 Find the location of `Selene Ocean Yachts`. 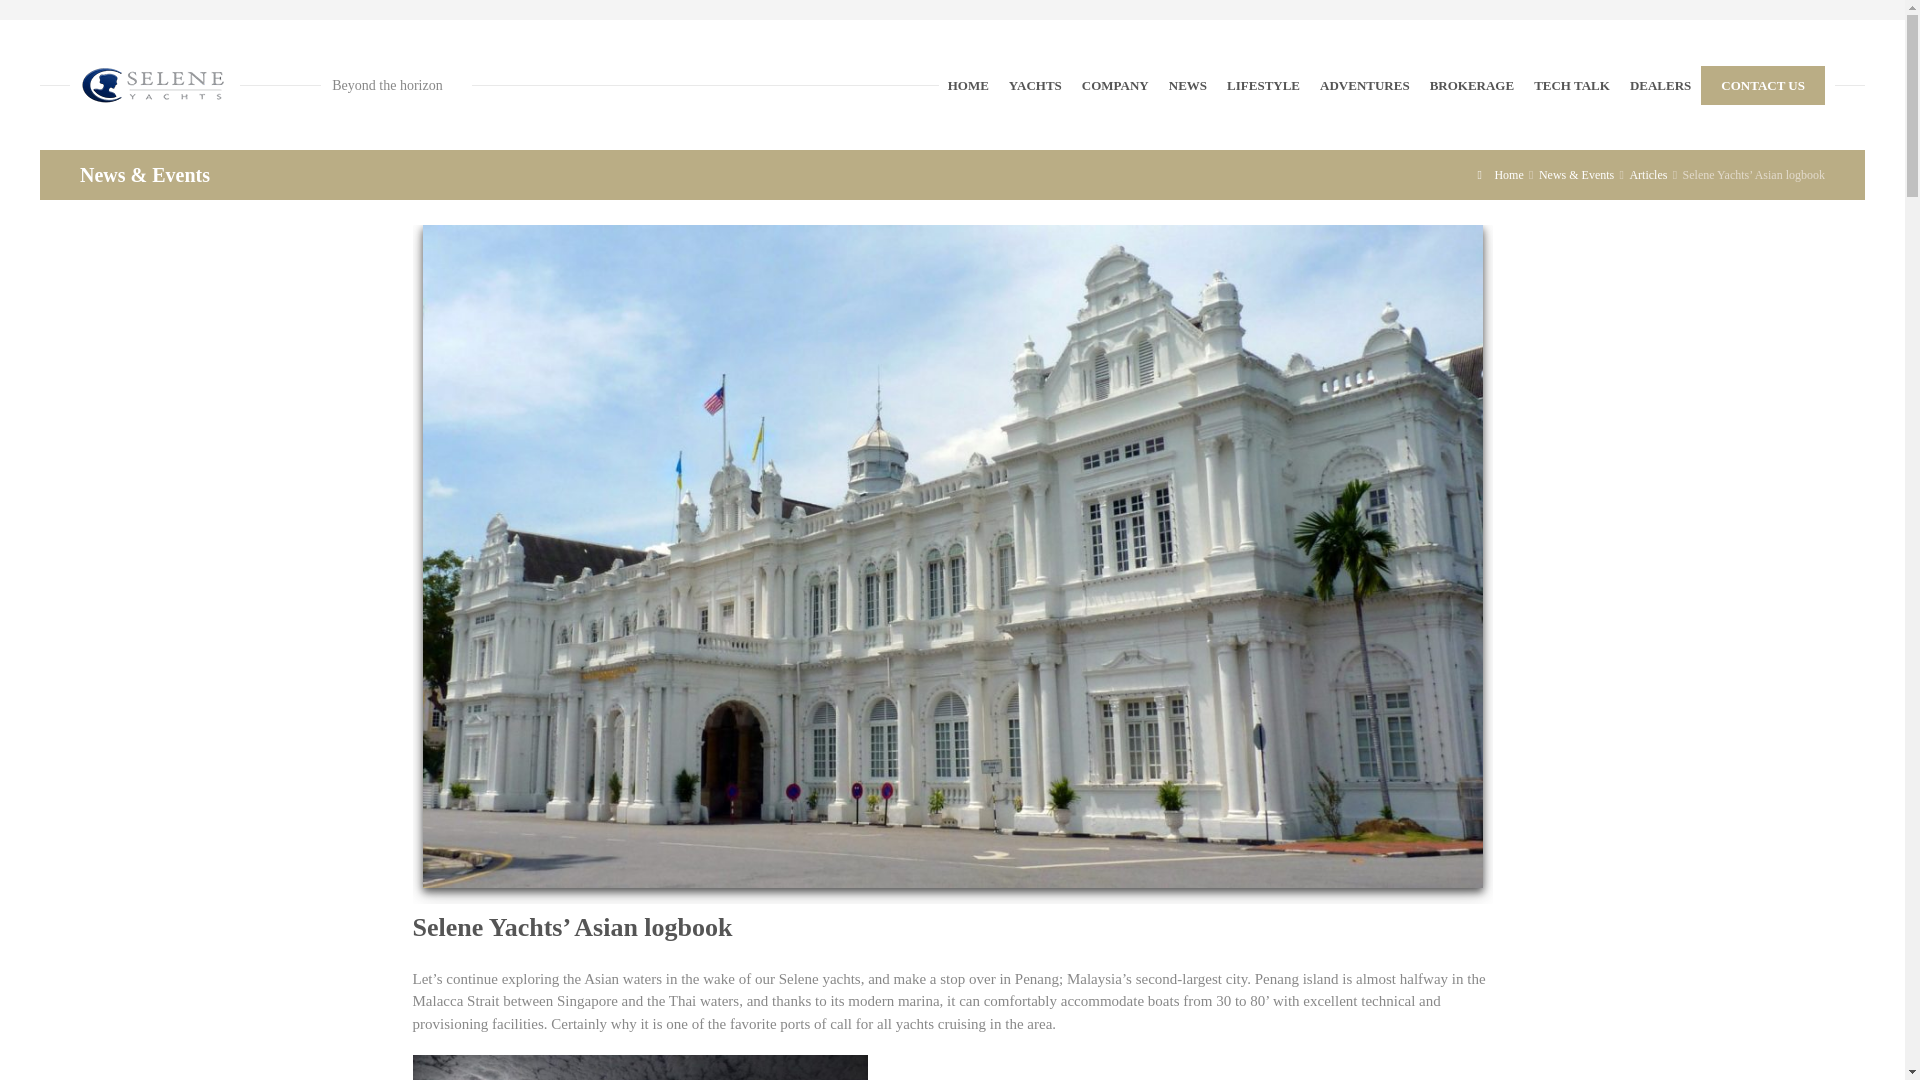

Selene Ocean Yachts is located at coordinates (155, 84).